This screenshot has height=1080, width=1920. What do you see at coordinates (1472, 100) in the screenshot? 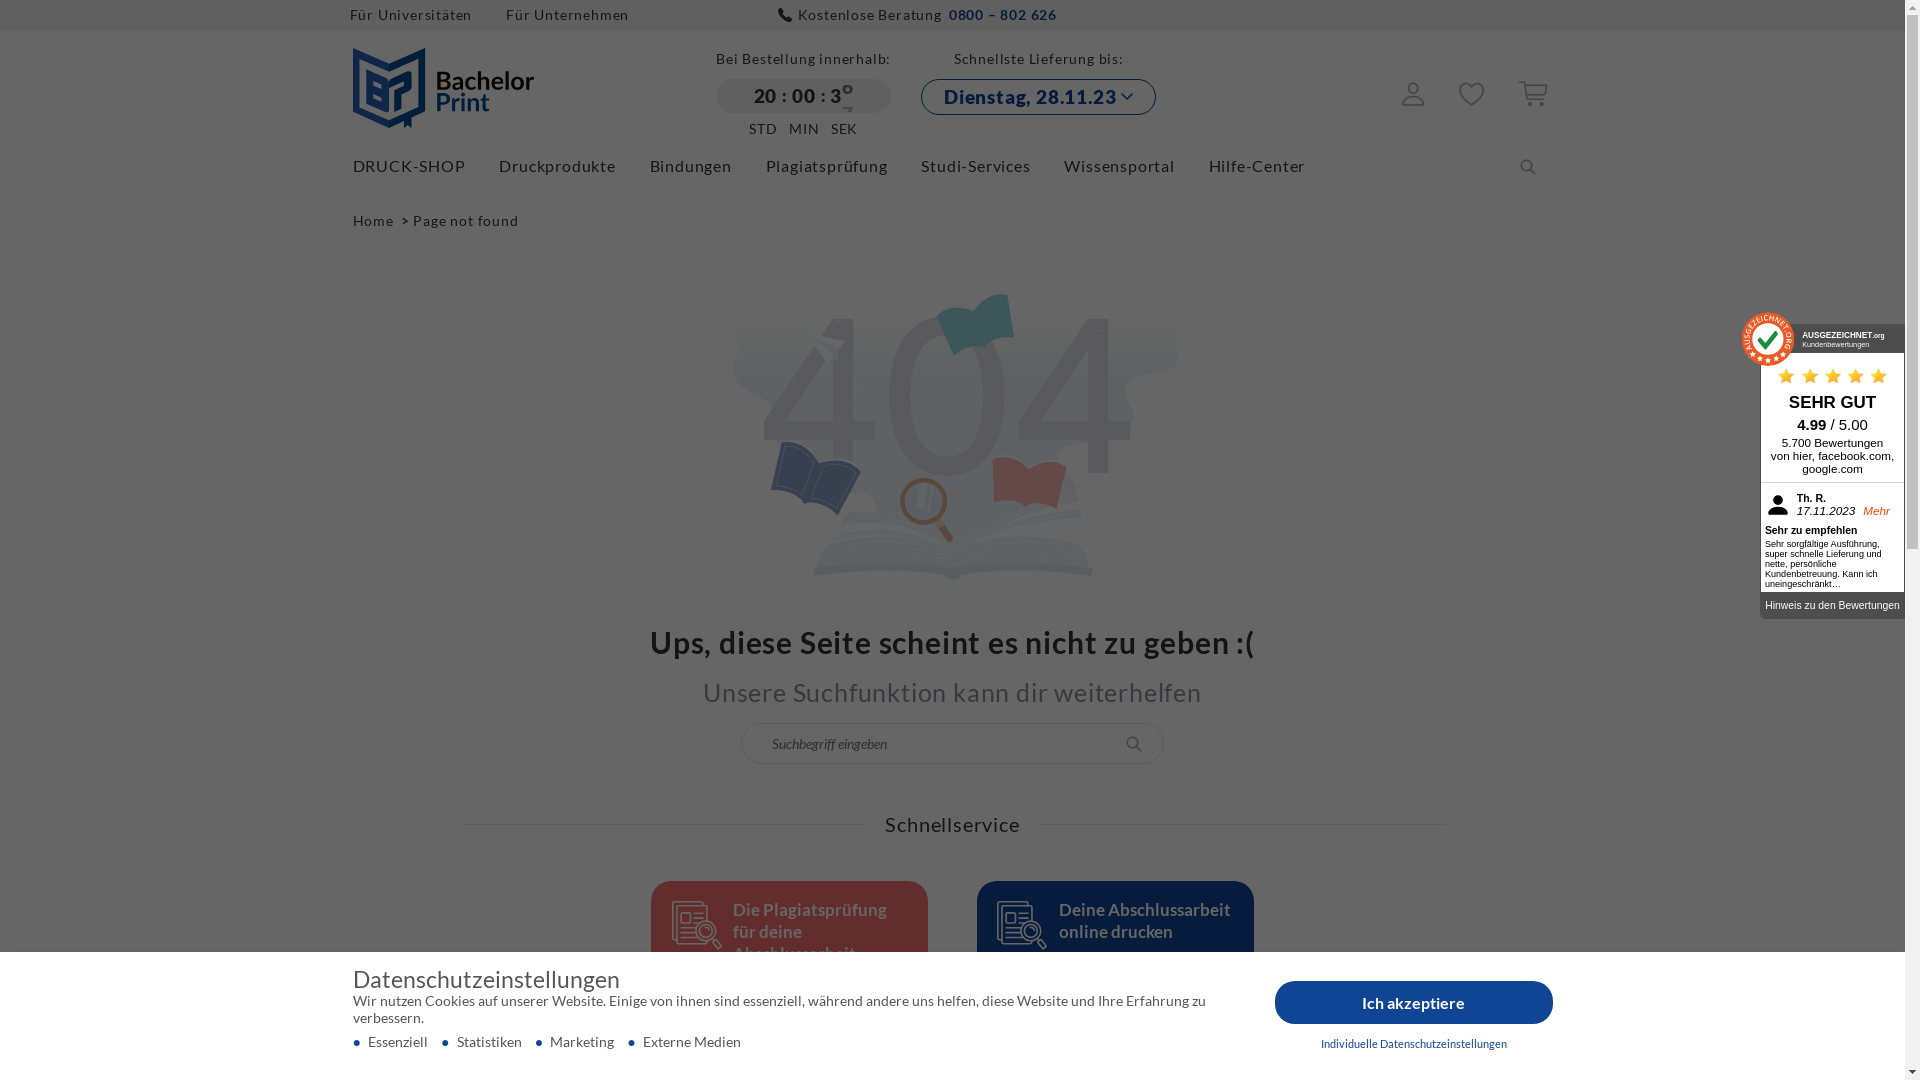
I see `Merkzettel` at bounding box center [1472, 100].